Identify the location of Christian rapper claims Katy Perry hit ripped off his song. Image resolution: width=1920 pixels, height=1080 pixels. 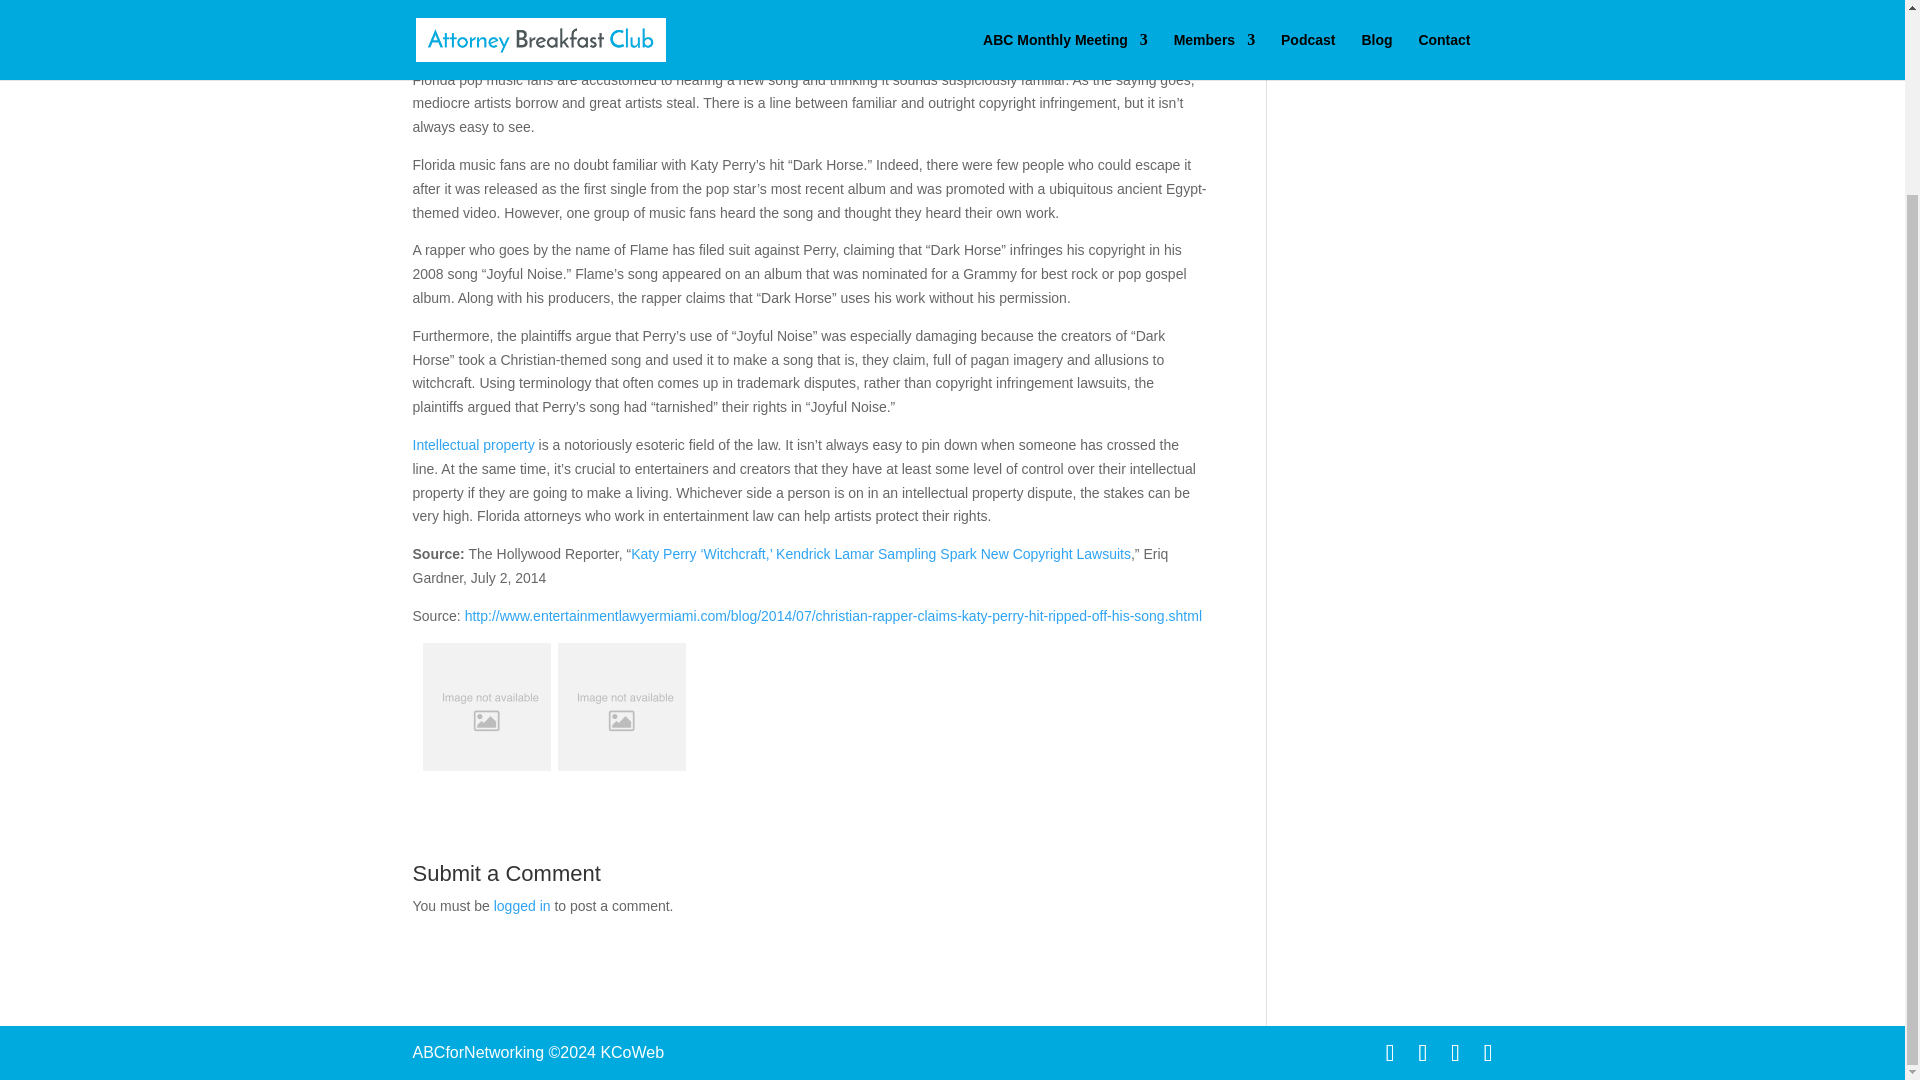
(832, 616).